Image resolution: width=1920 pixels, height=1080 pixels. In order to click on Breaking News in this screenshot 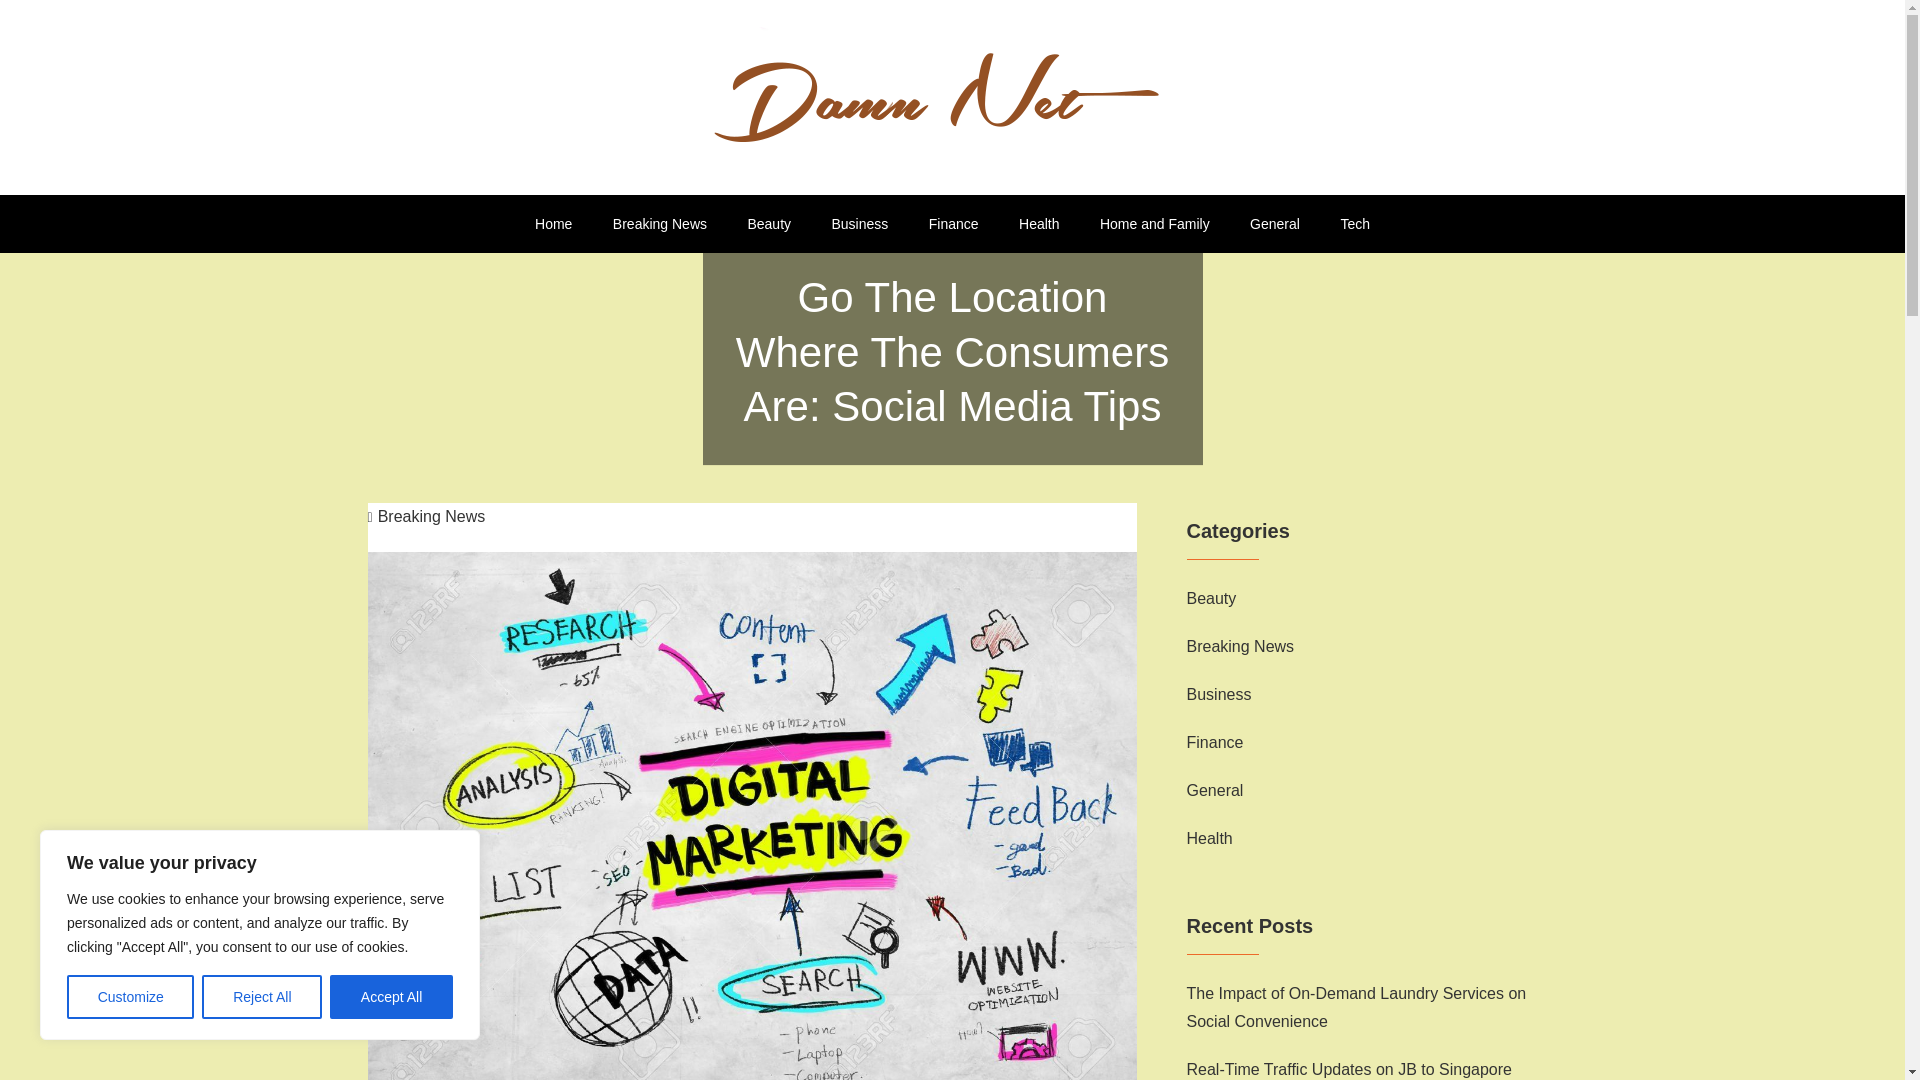, I will do `click(426, 516)`.